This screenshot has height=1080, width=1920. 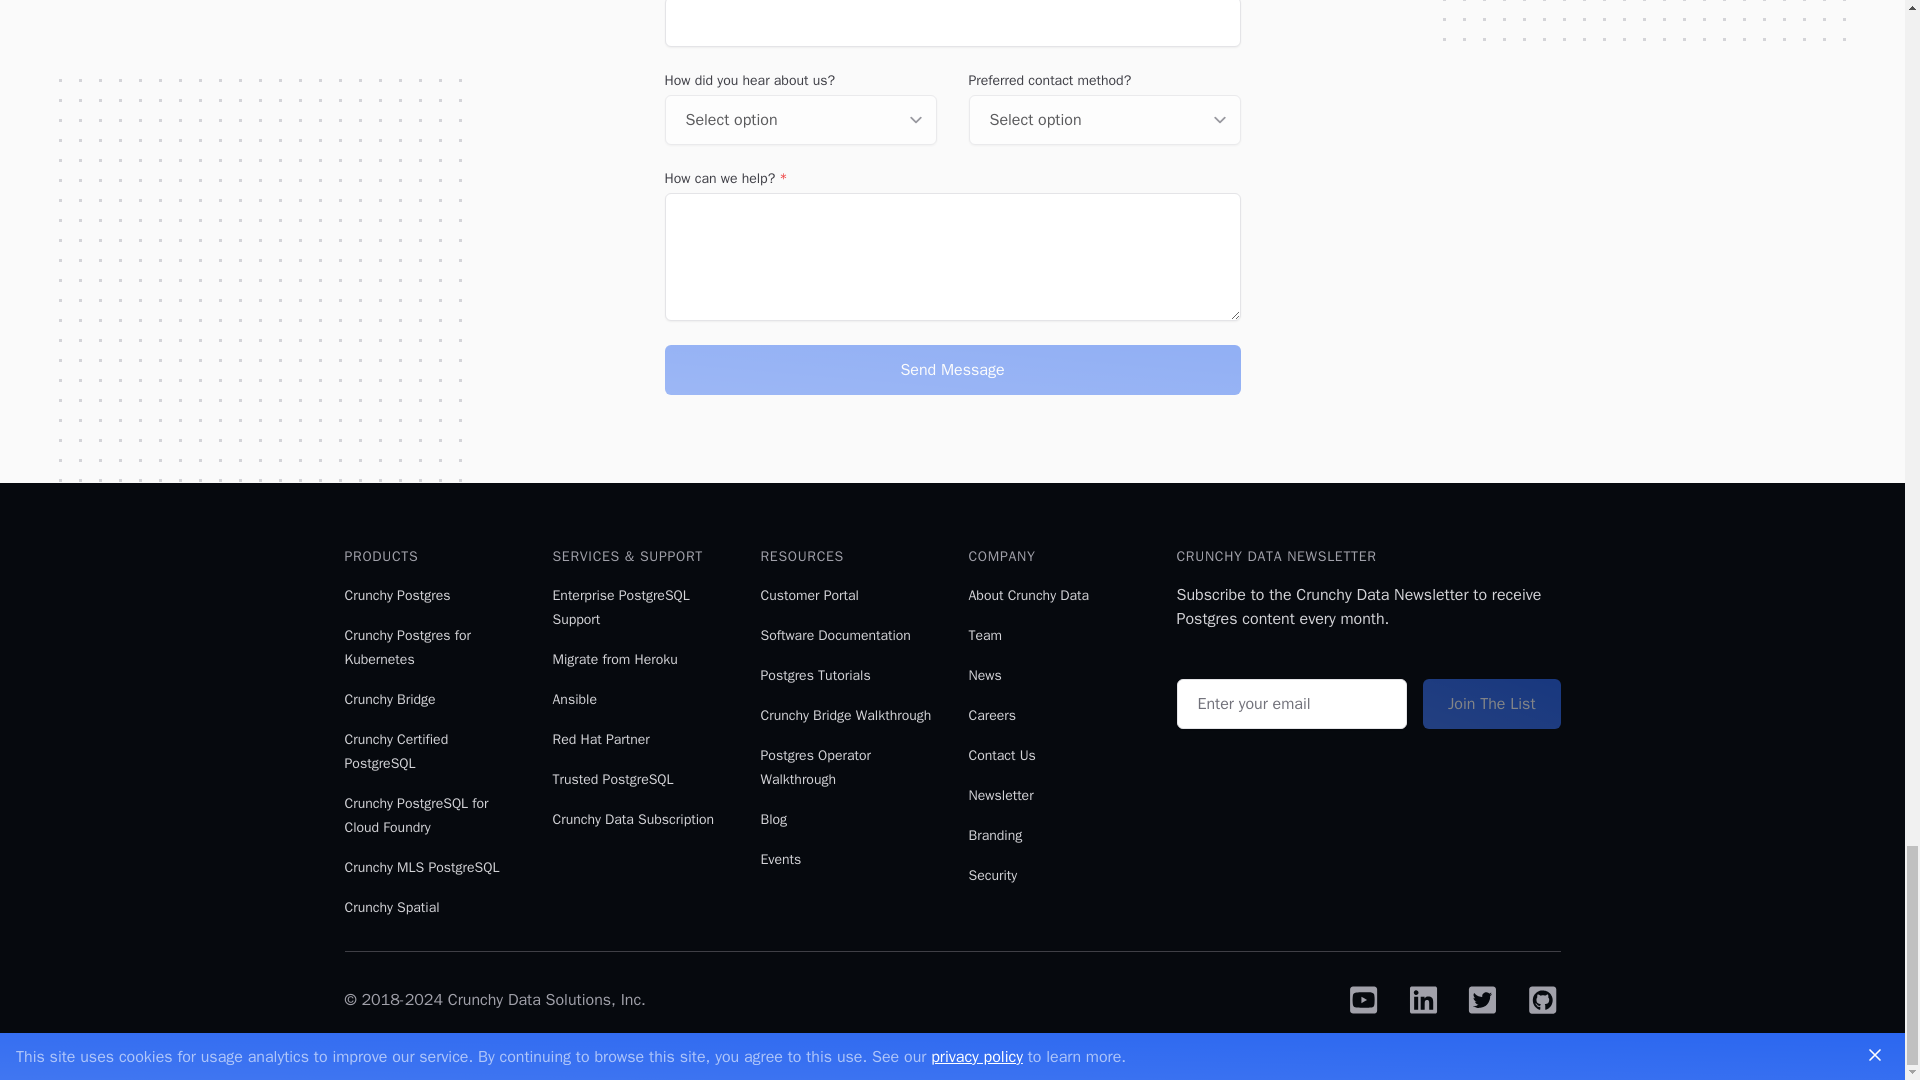 I want to click on Crunchy Bridge Walkthrough, so click(x=846, y=715).